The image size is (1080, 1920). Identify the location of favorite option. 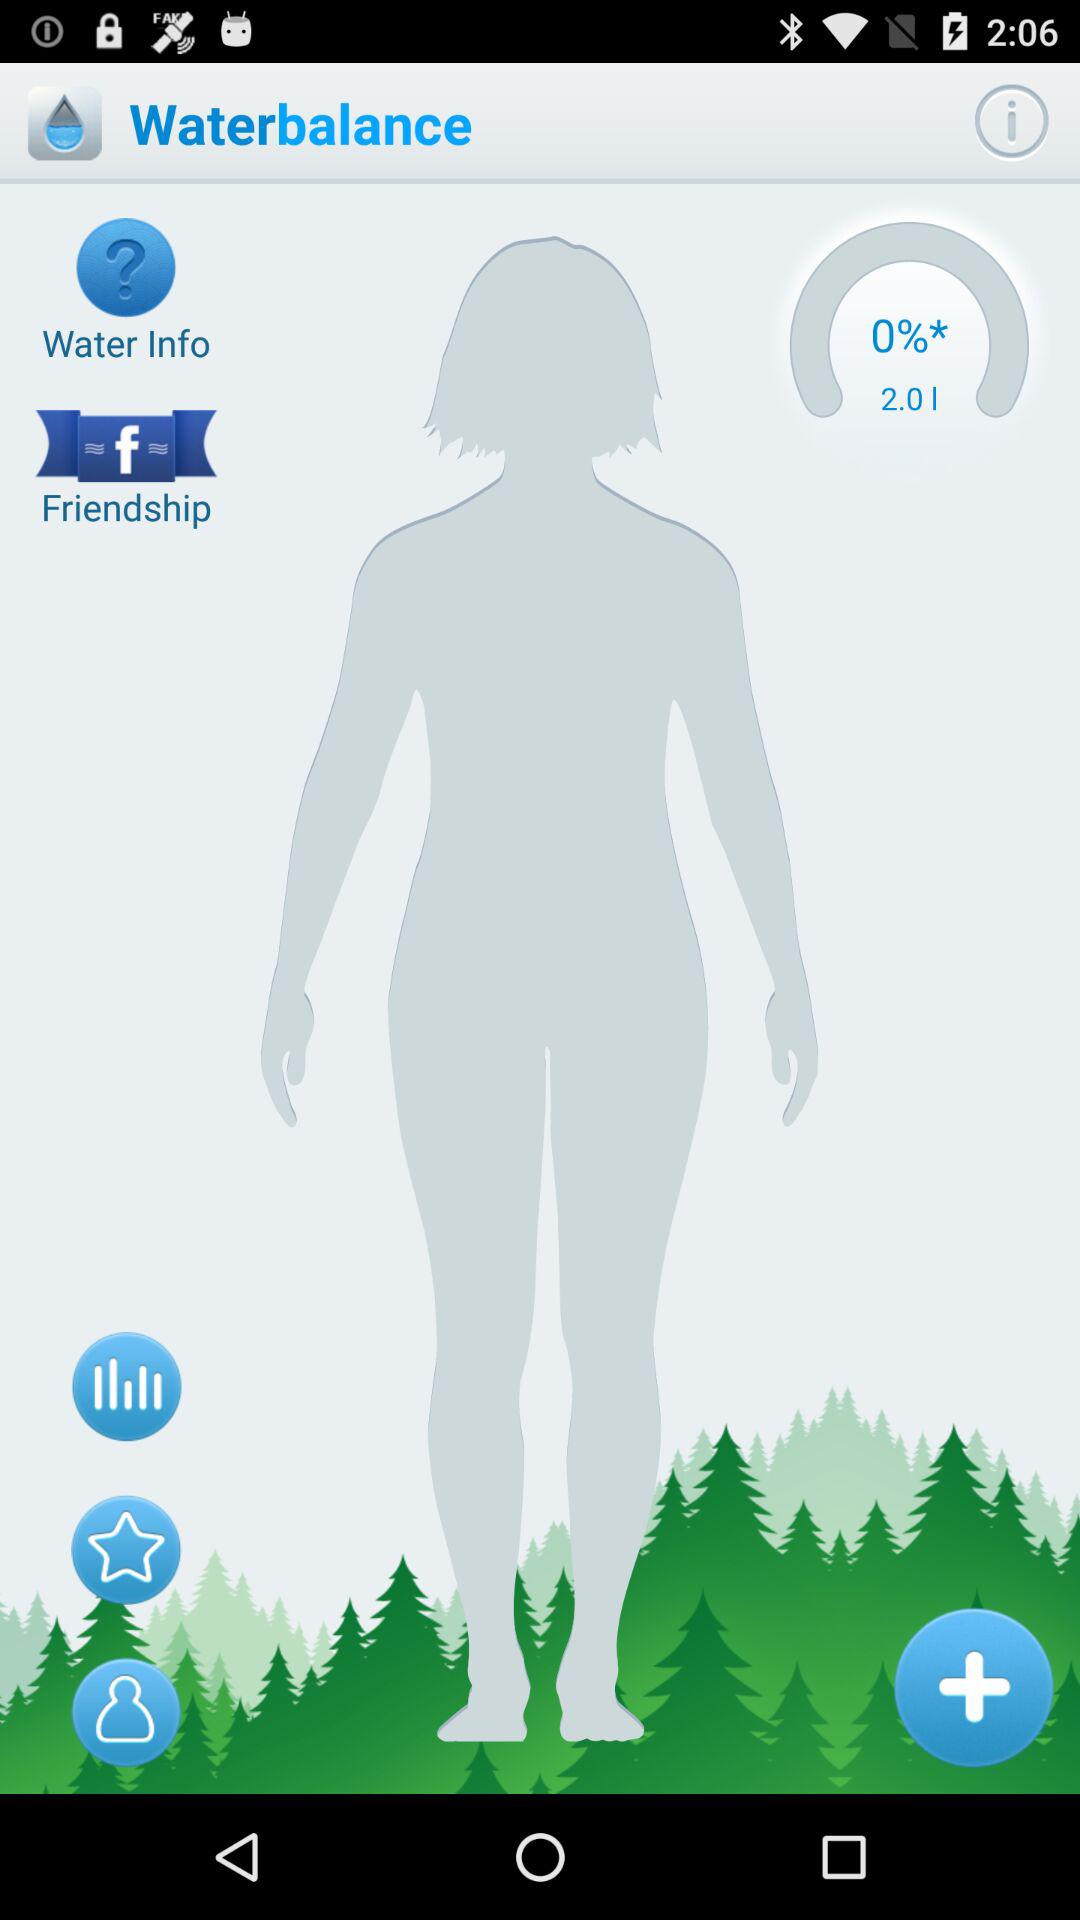
(126, 1550).